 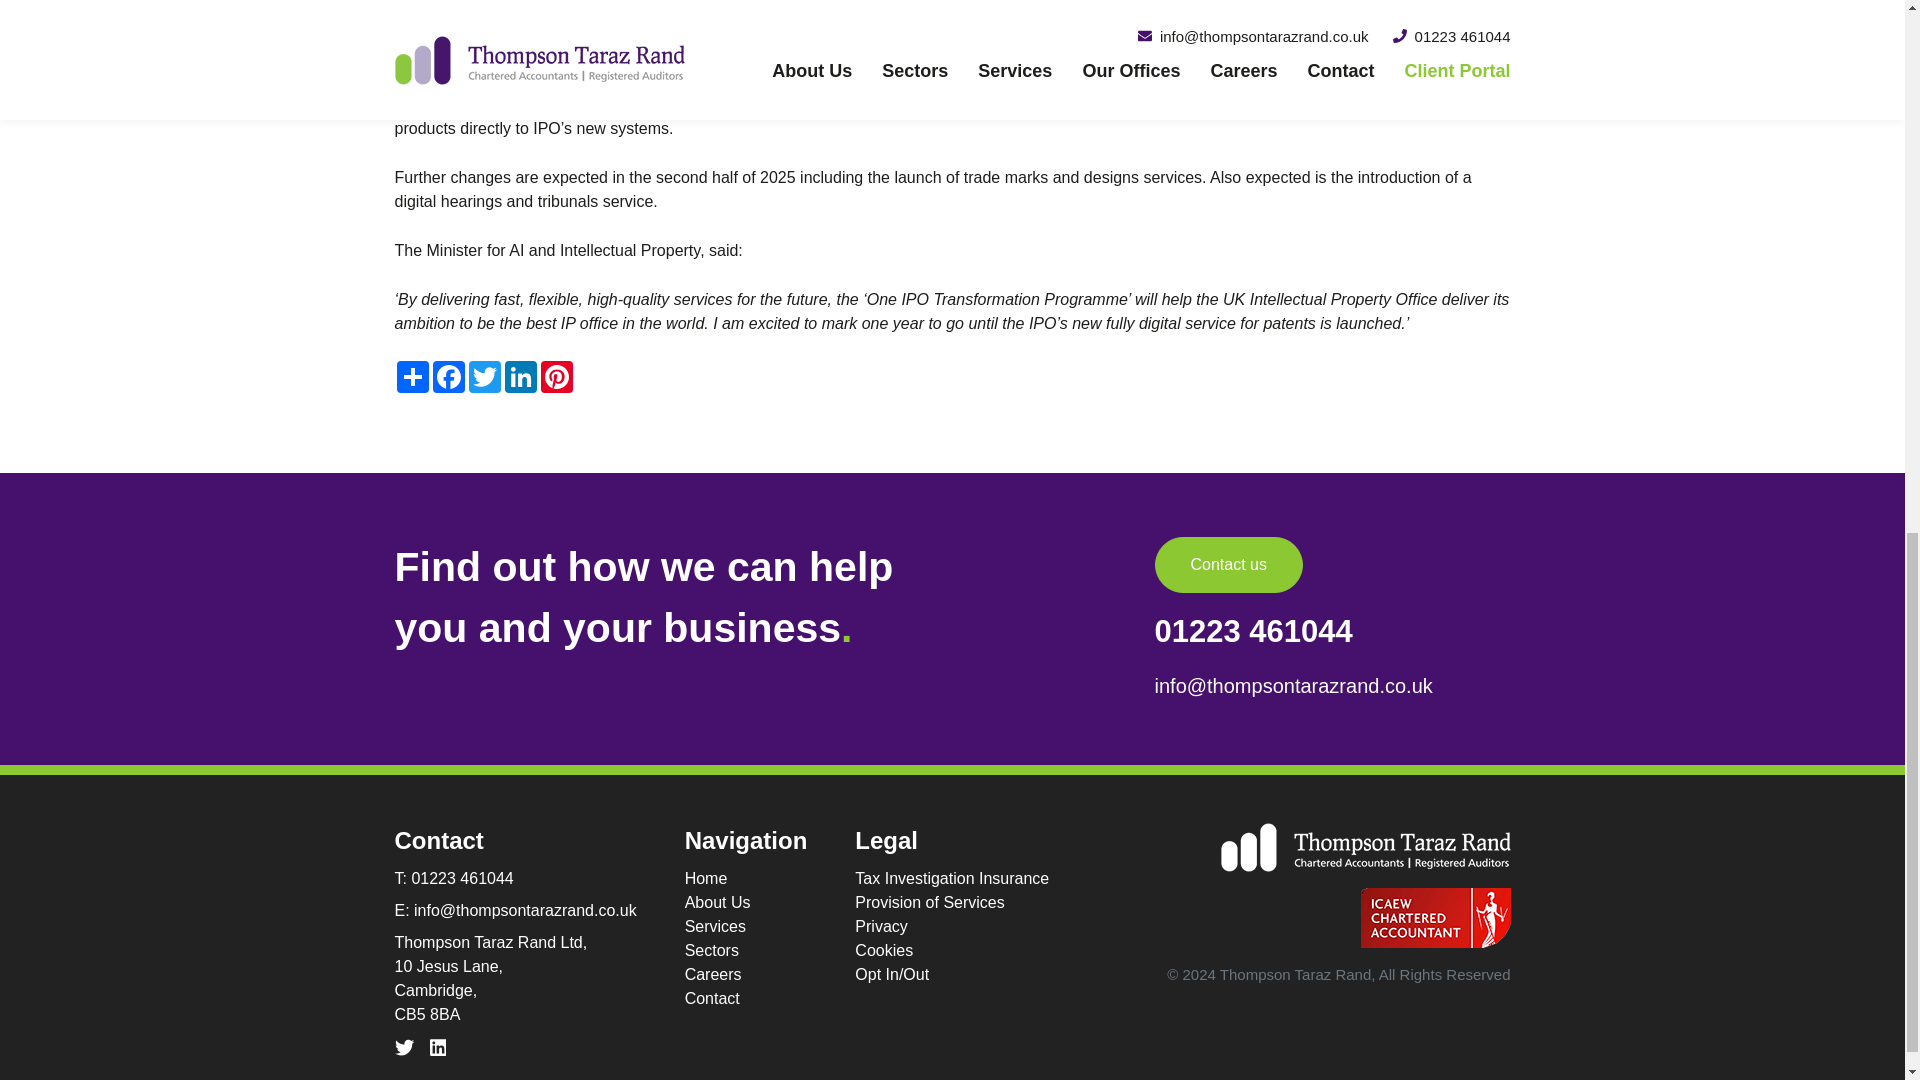 I want to click on Services, so click(x=746, y=926).